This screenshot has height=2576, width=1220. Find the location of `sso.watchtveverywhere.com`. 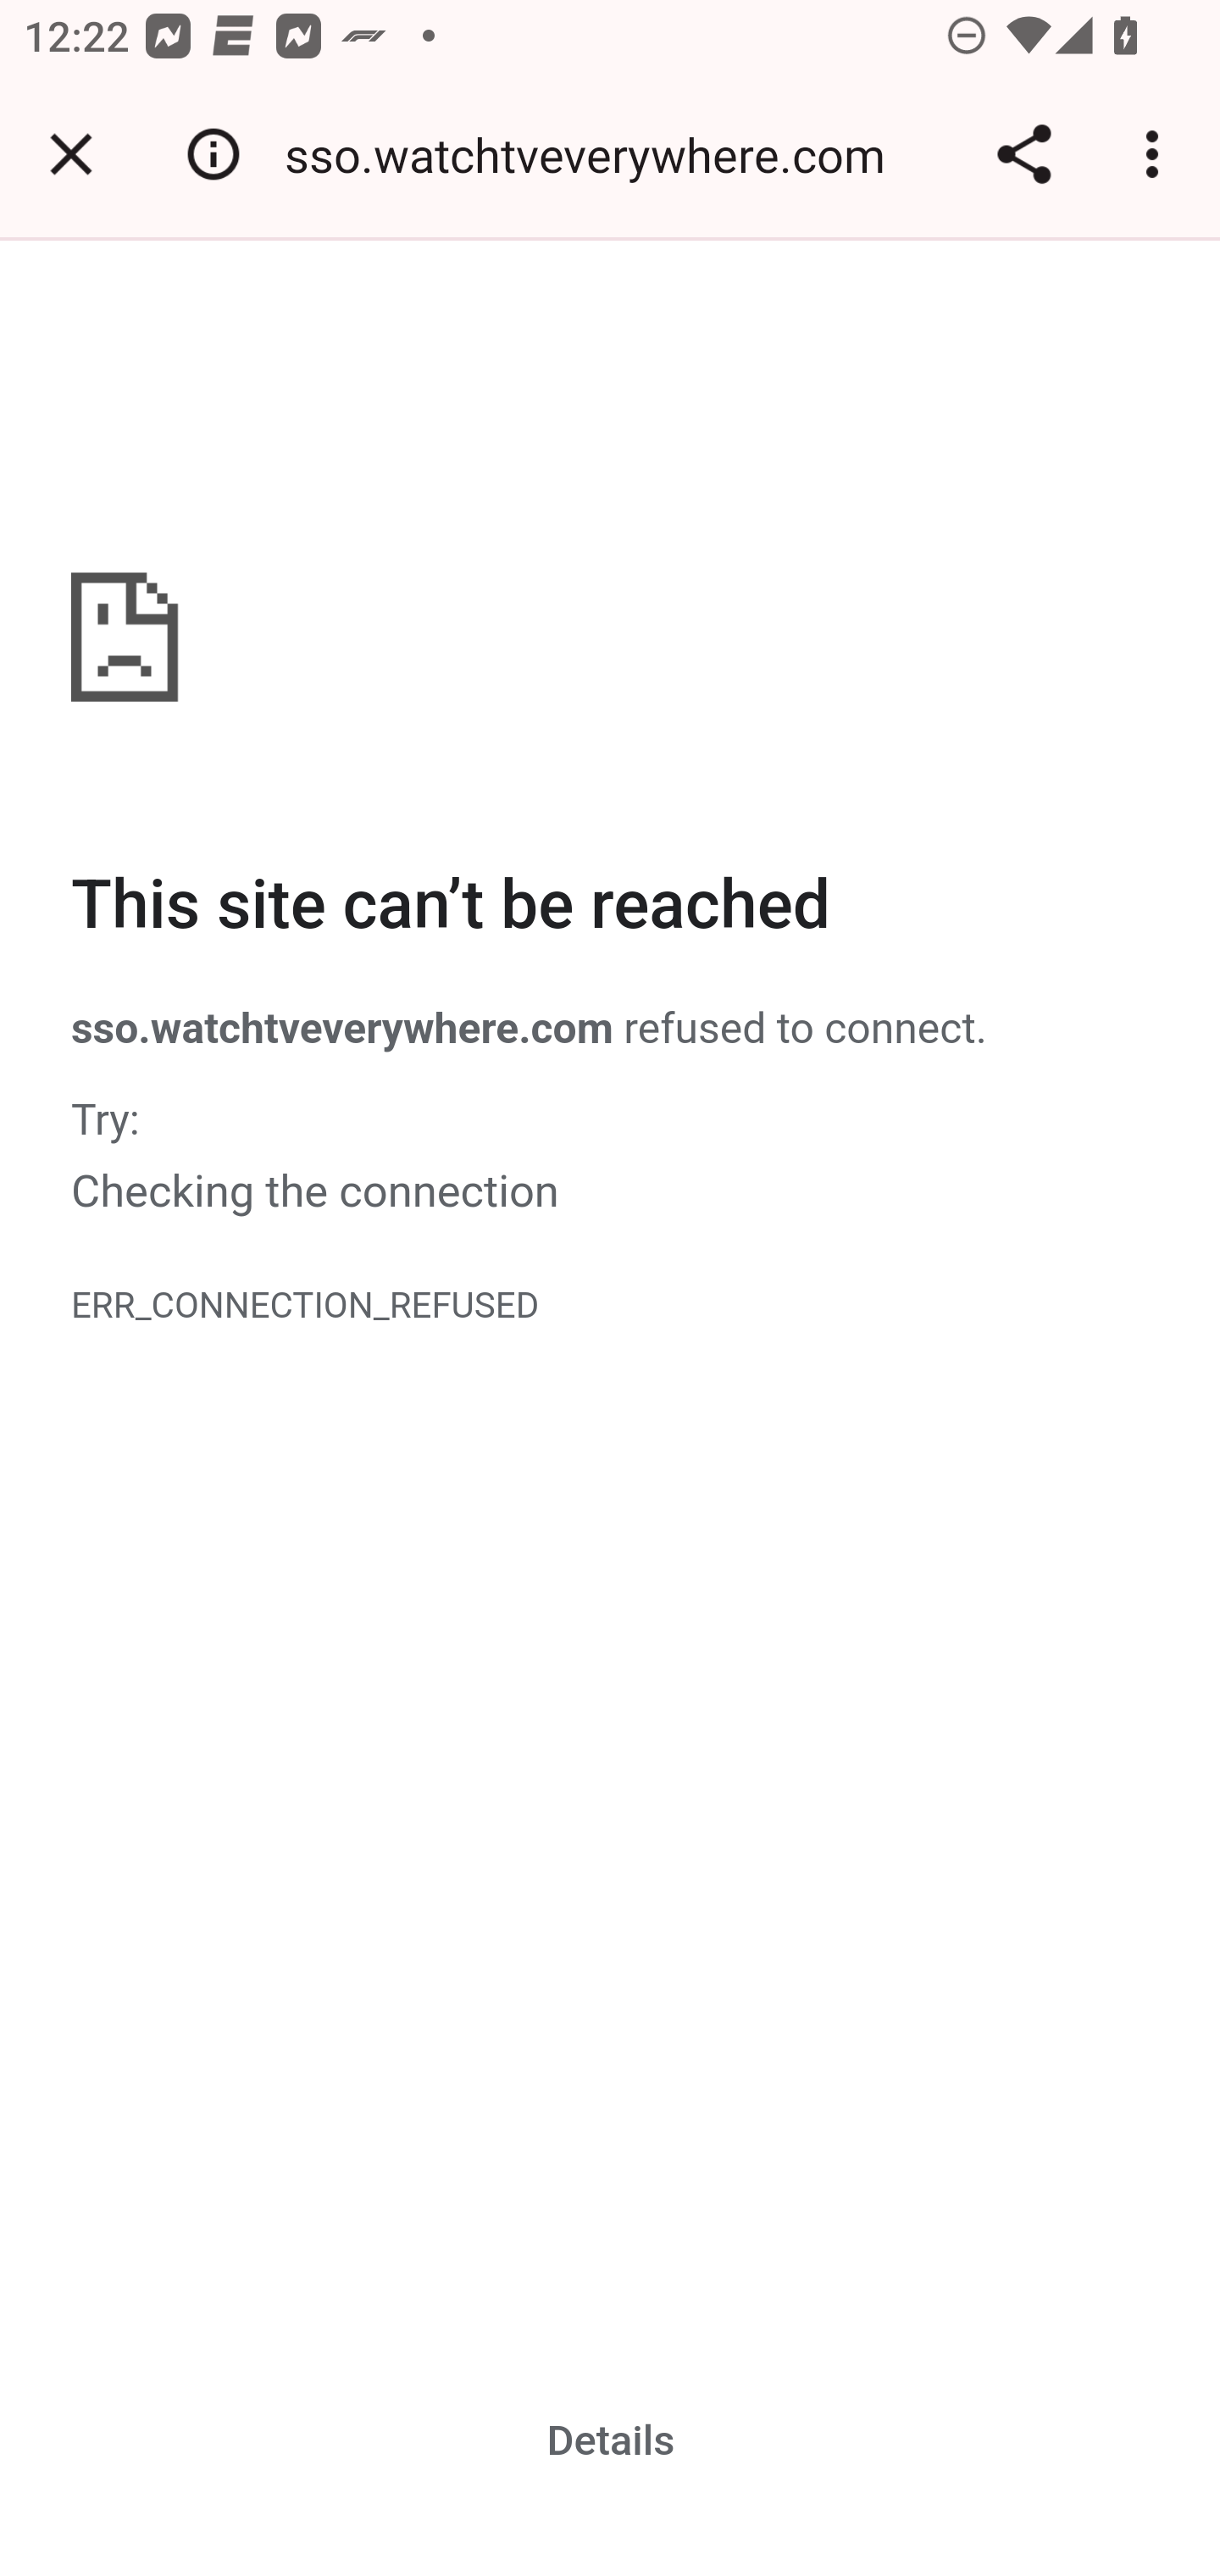

sso.watchtveverywhere.com is located at coordinates (596, 154).